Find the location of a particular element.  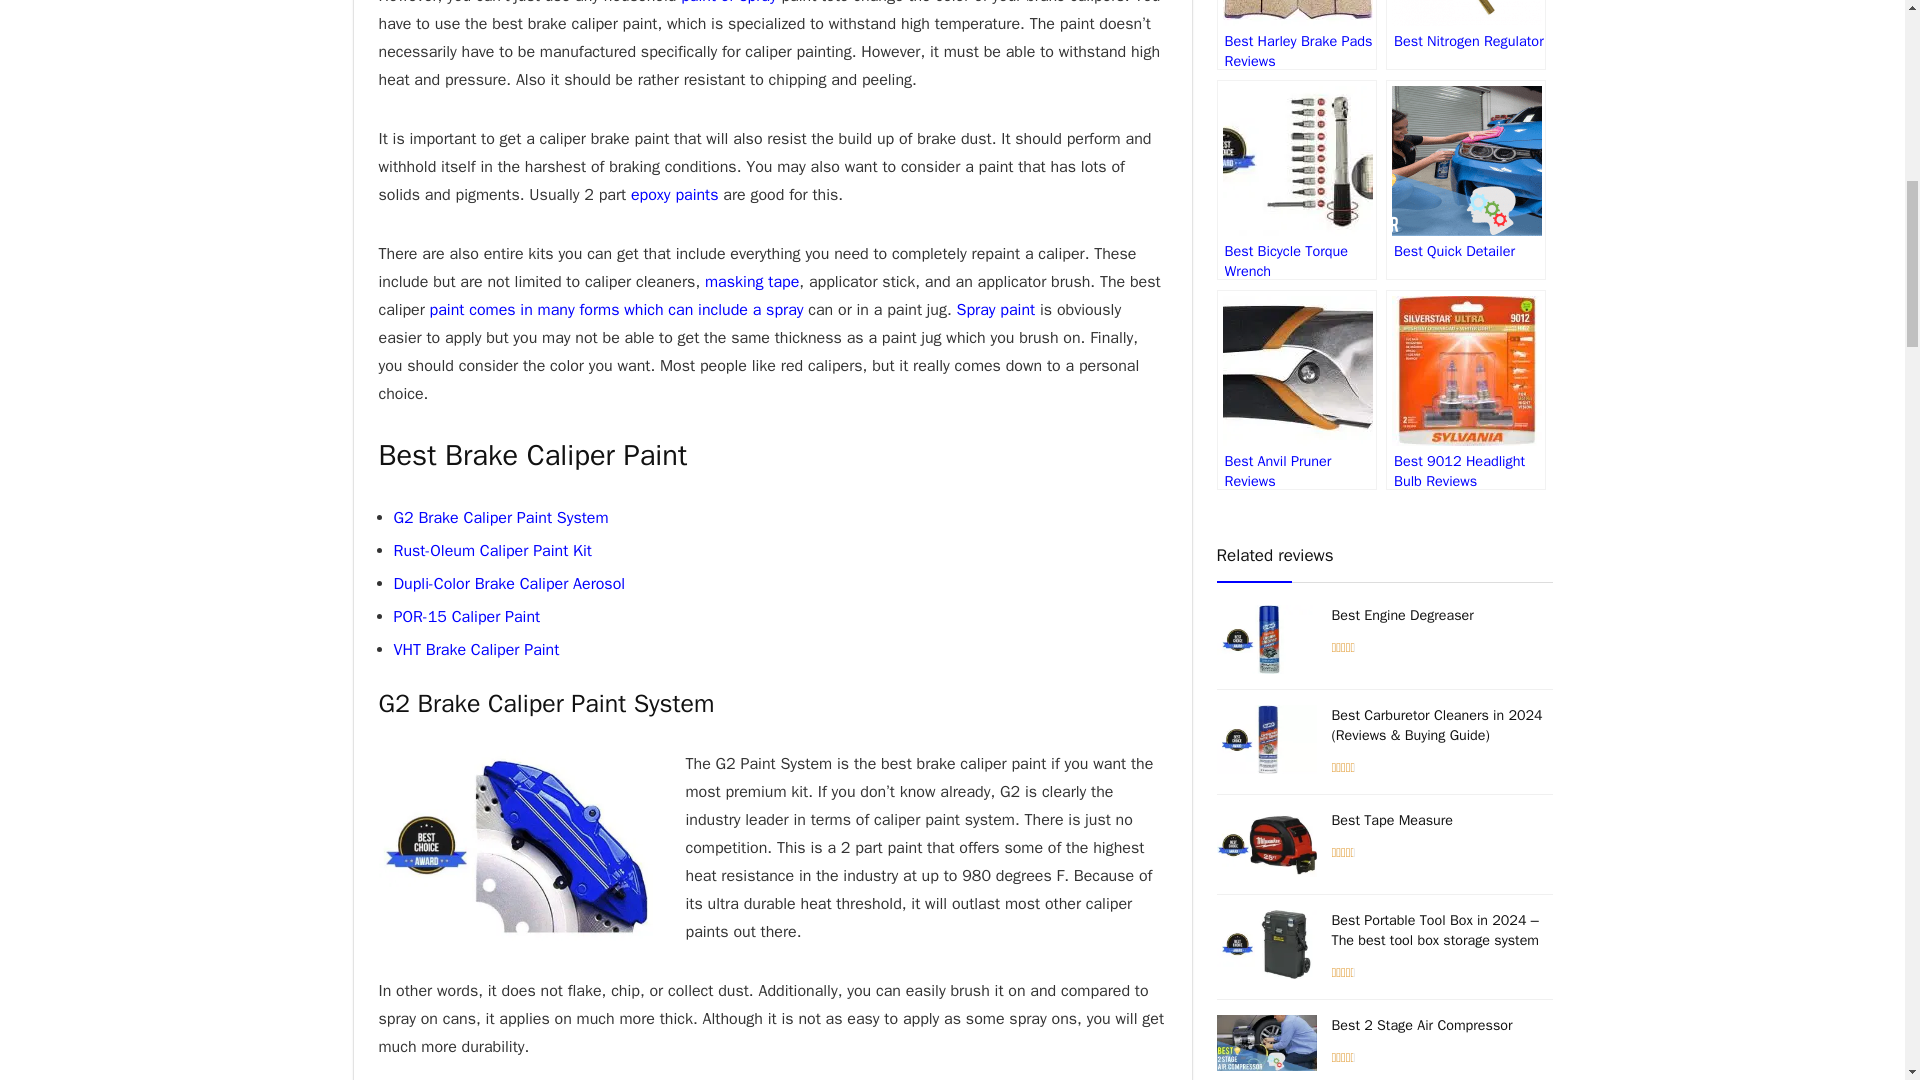

G2 Brake Caliper Paint System is located at coordinates (500, 518).